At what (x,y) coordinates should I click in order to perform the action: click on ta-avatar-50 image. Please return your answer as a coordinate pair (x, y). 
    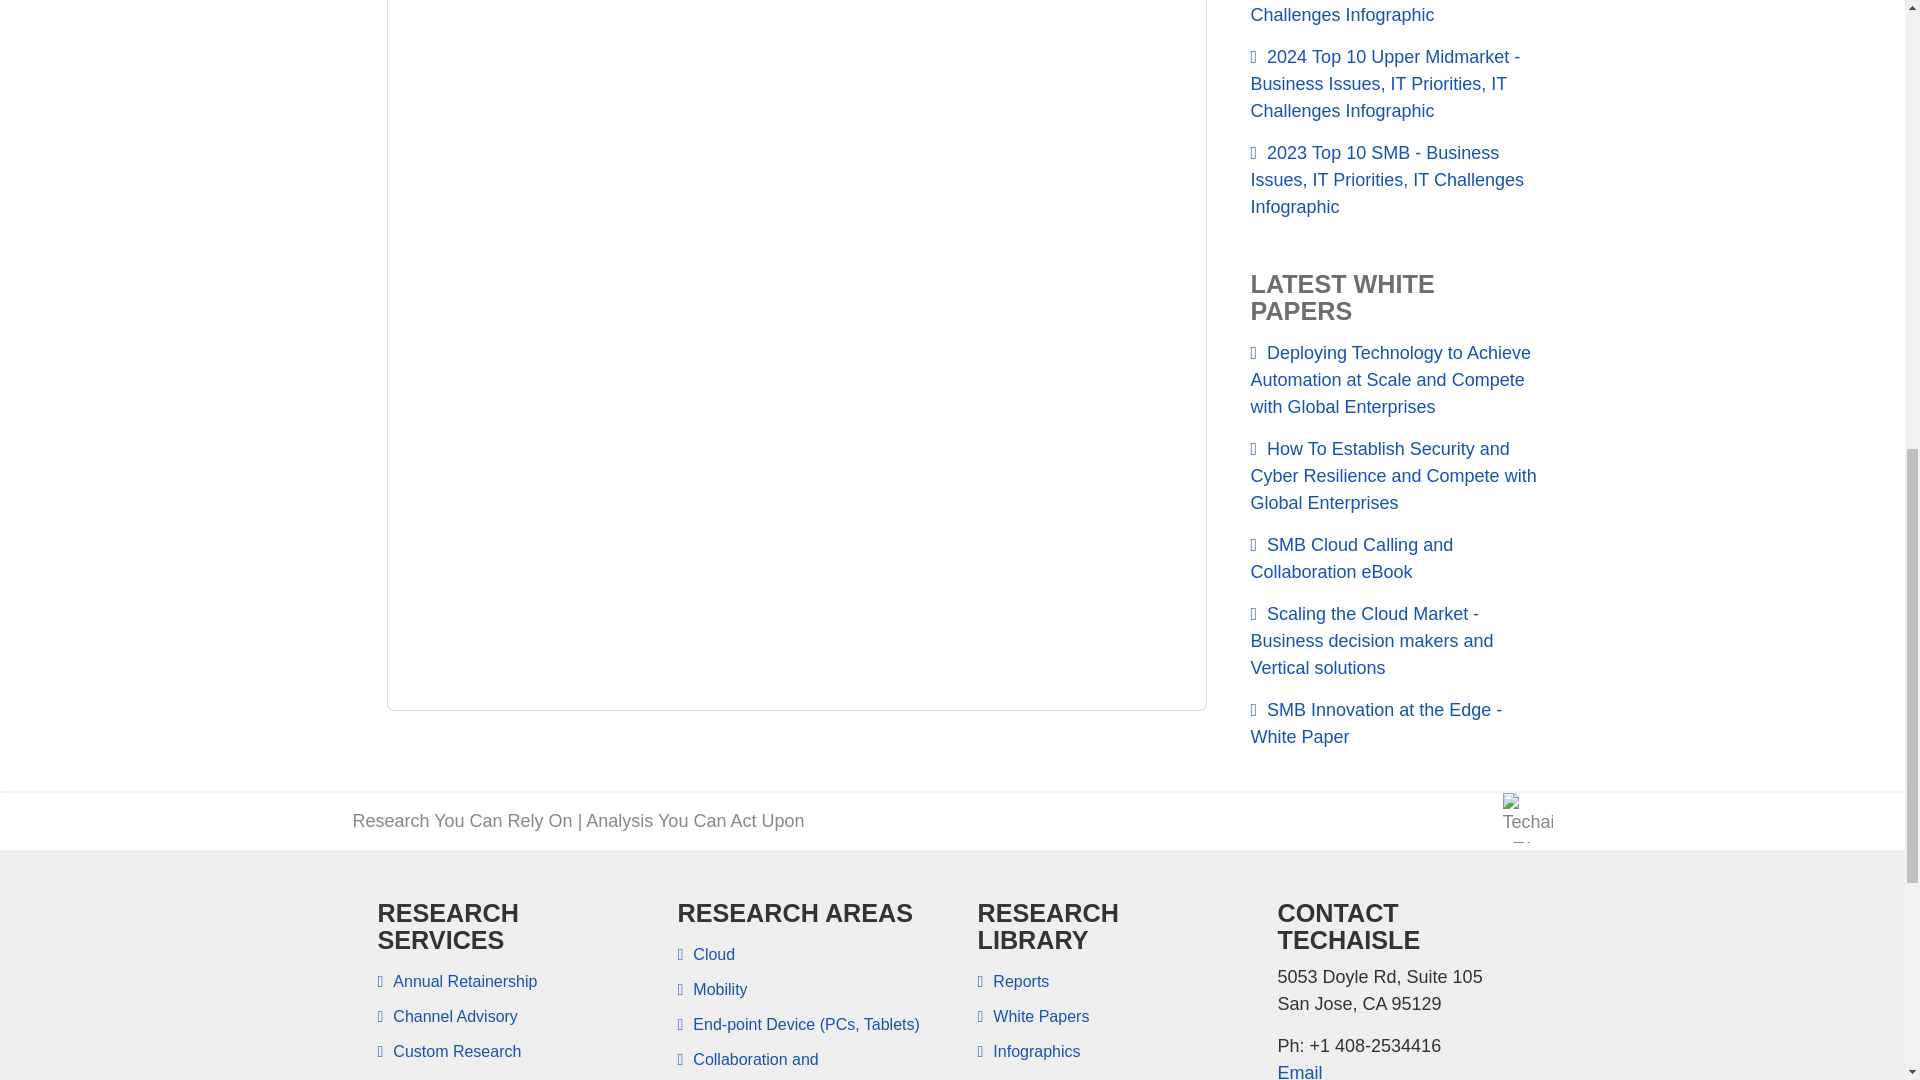
    Looking at the image, I should click on (1526, 818).